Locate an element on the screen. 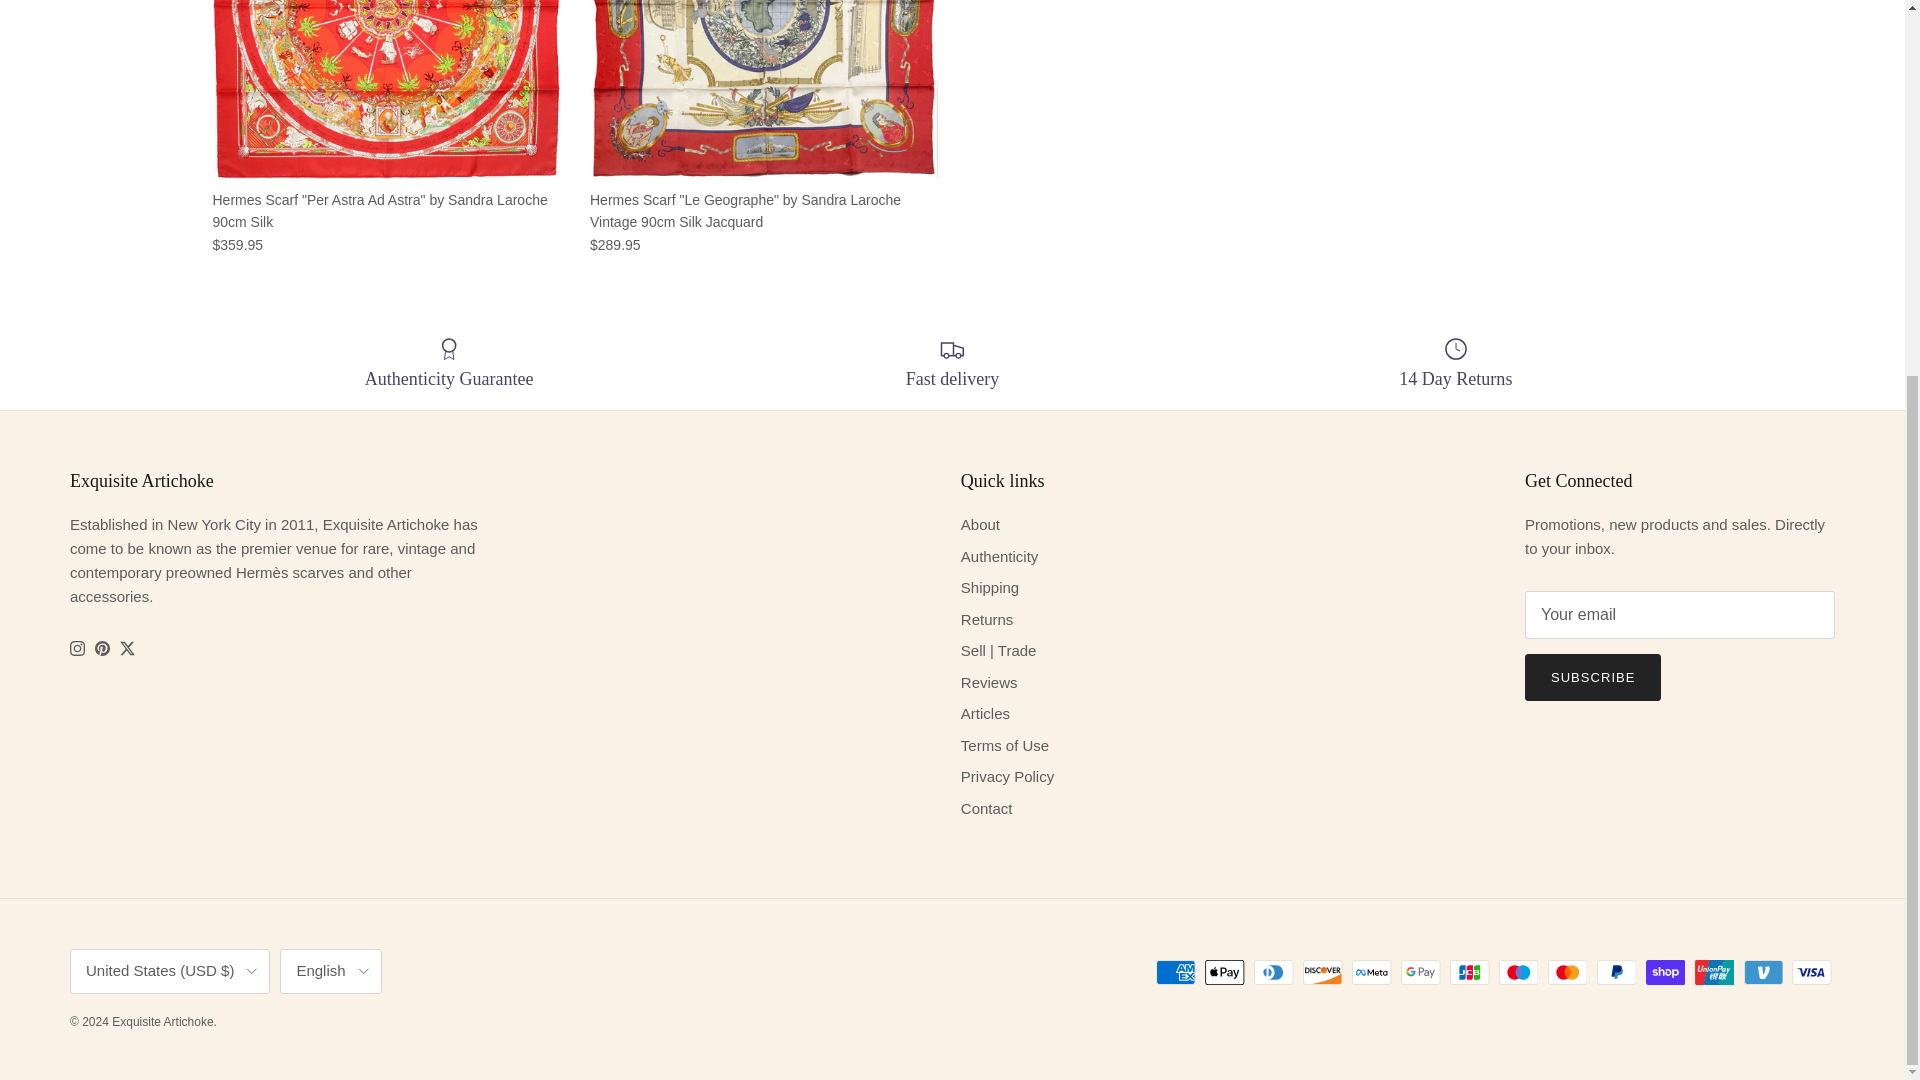  Exquisite Artichoke on Pinterest is located at coordinates (102, 648).